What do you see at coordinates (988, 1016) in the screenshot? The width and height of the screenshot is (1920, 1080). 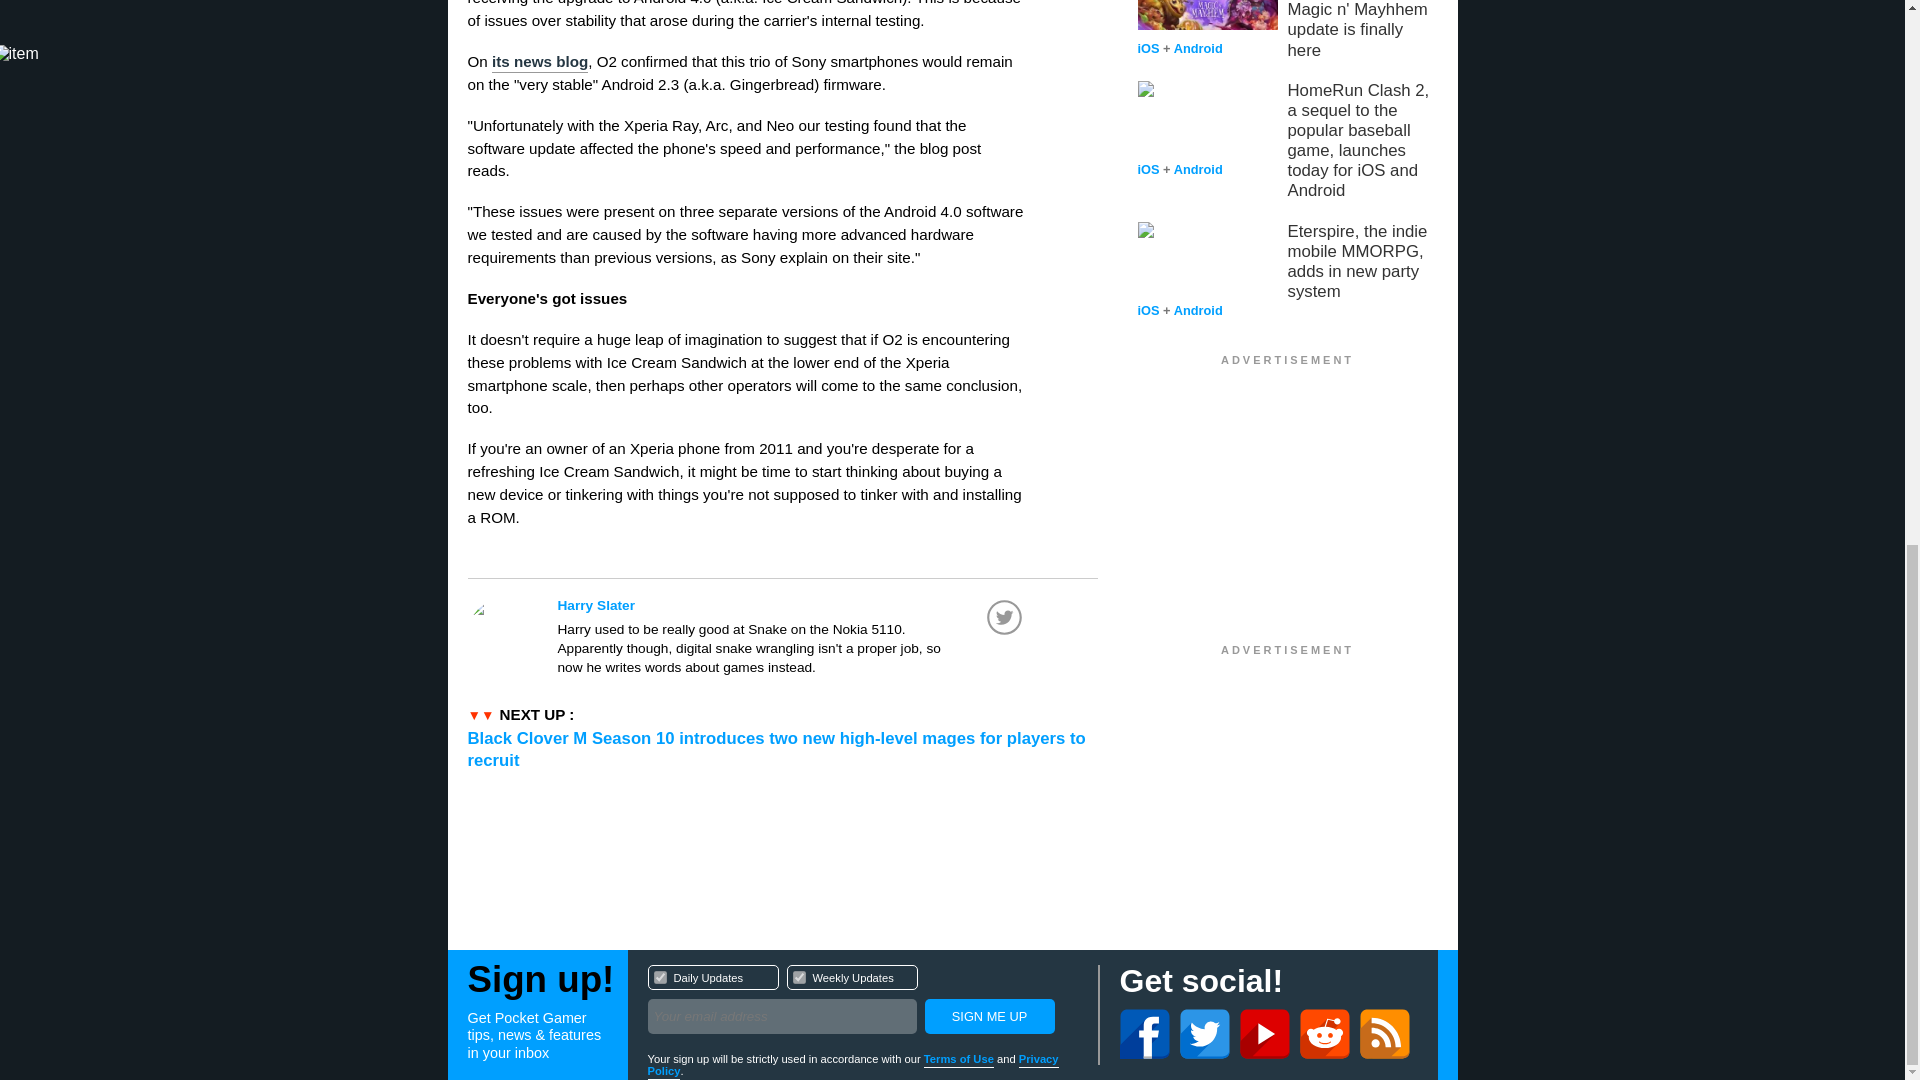 I see `Sign Me Up` at bounding box center [988, 1016].